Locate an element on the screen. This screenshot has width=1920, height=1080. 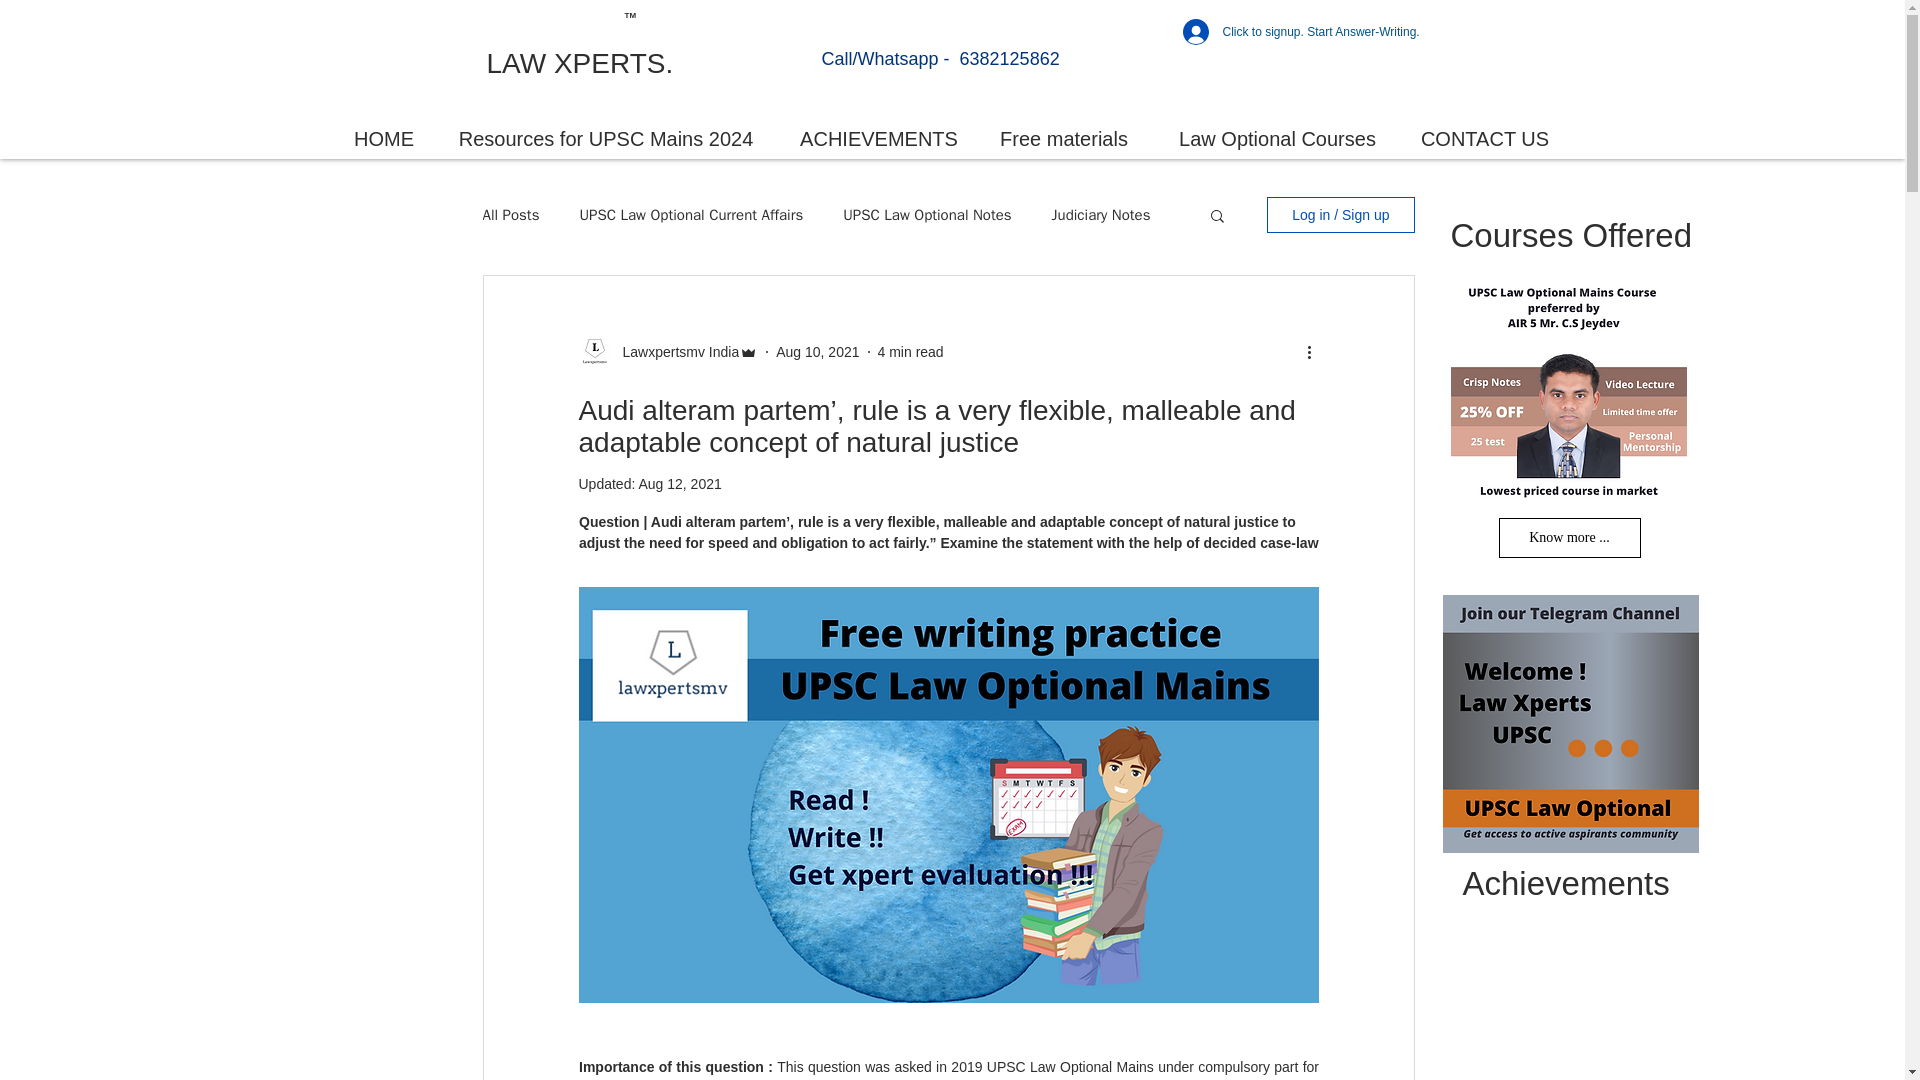
UPSC Law Optional Current Affairs is located at coordinates (690, 215).